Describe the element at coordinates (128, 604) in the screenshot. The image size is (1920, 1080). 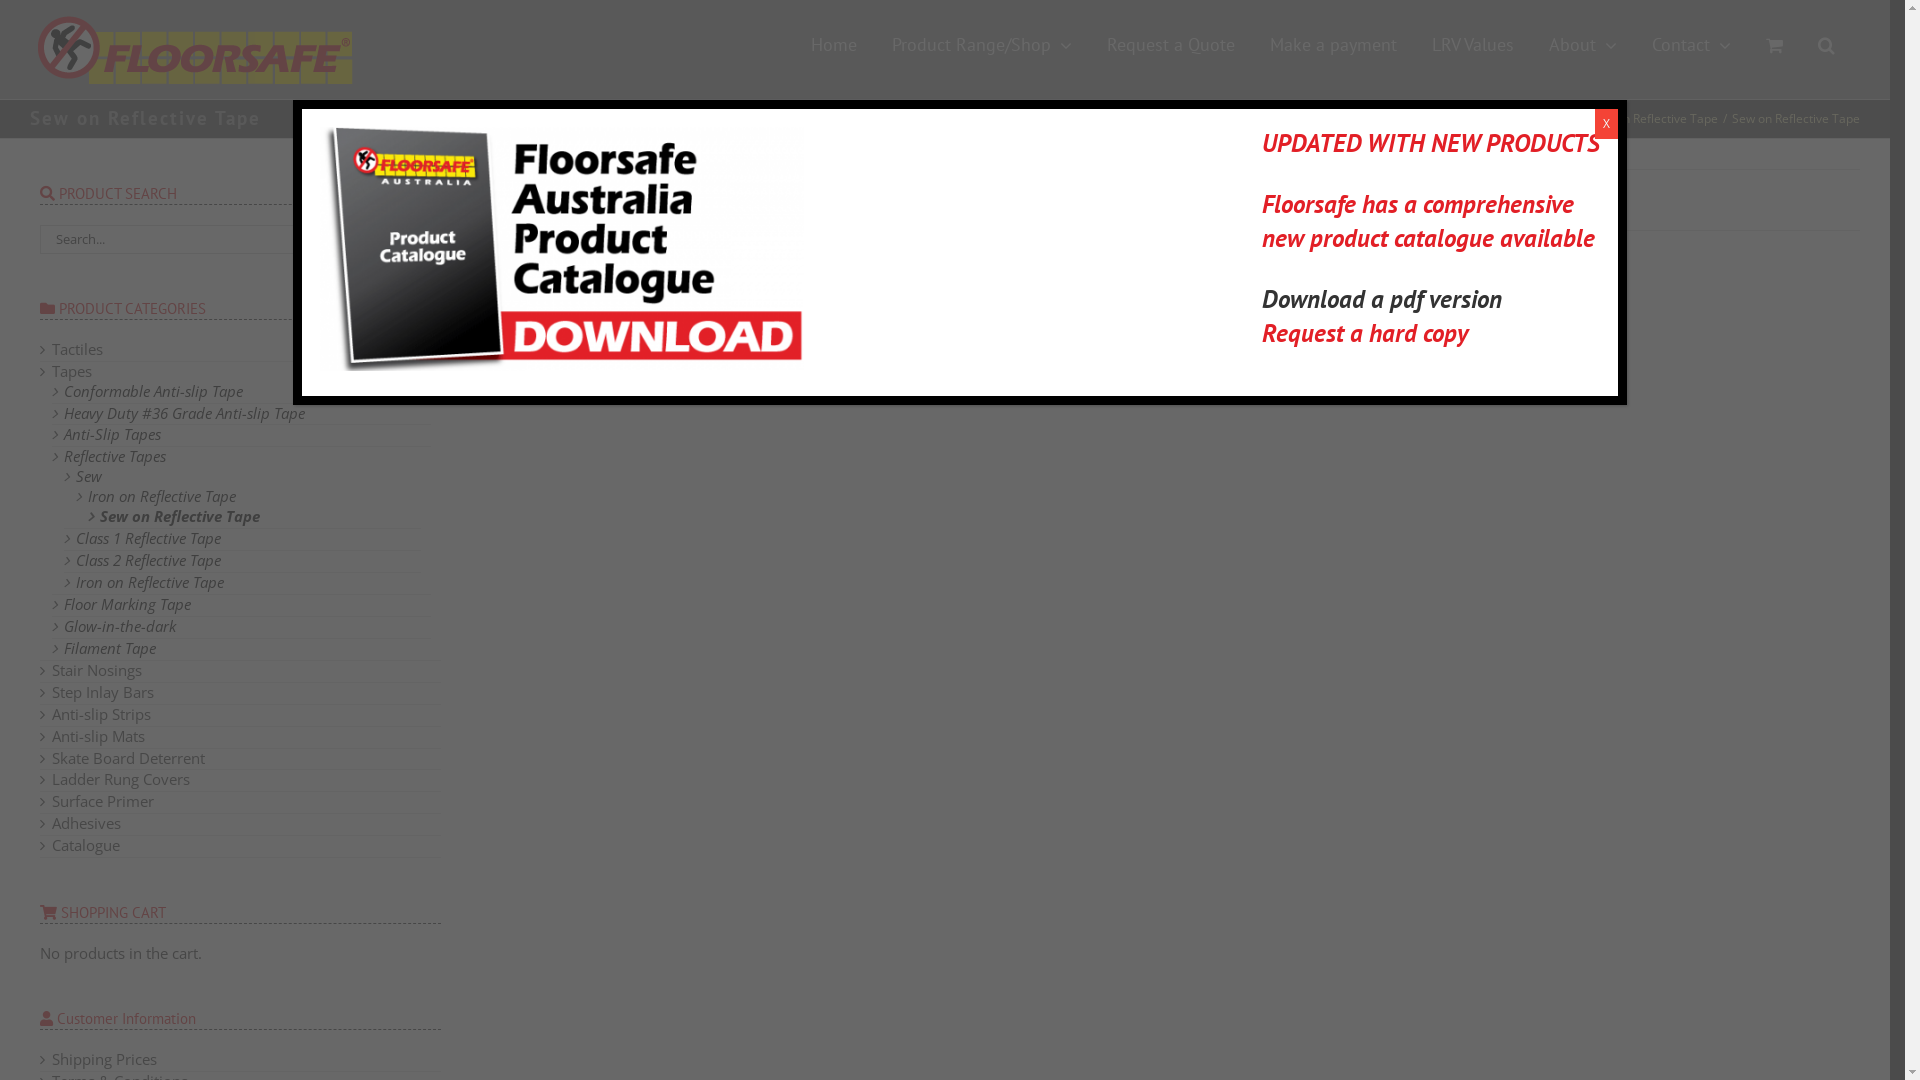
I see `Floor Marking Tape` at that location.